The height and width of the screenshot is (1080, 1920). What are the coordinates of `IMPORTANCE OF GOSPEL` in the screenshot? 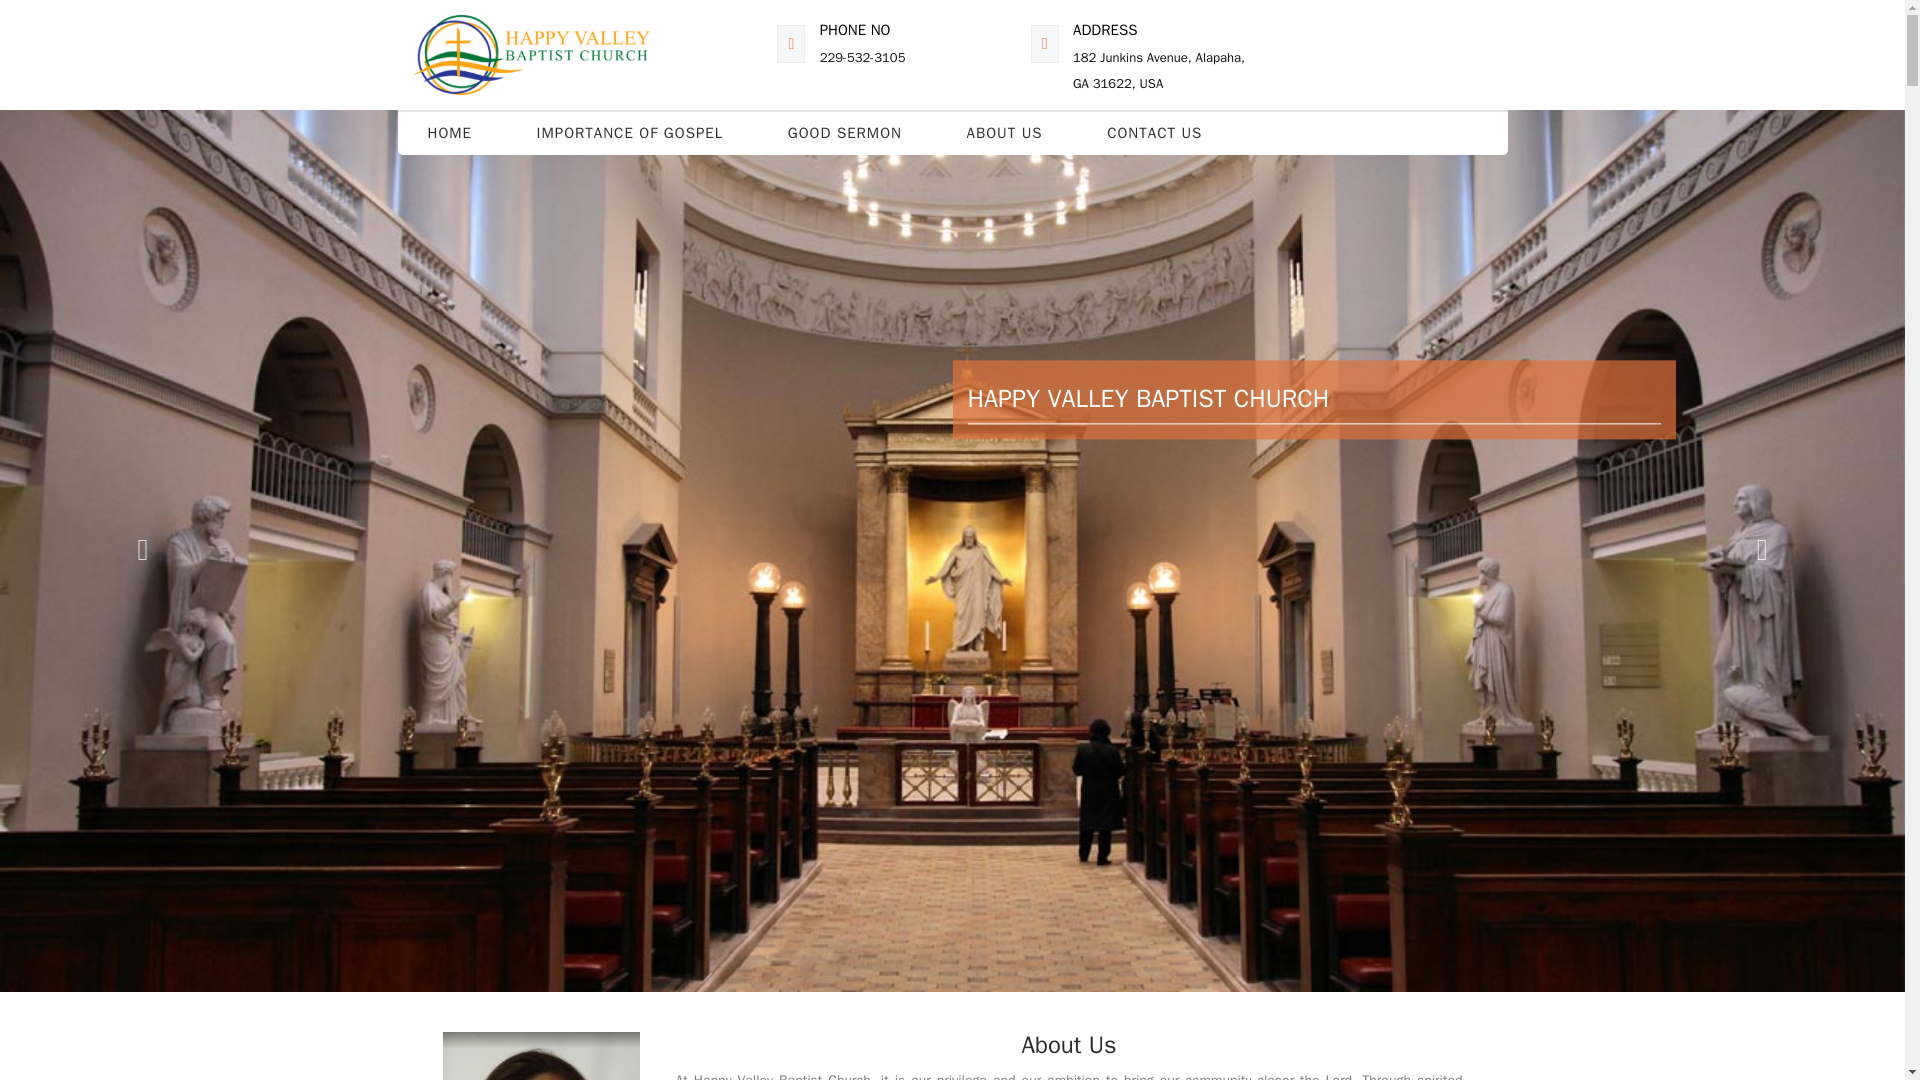 It's located at (630, 134).